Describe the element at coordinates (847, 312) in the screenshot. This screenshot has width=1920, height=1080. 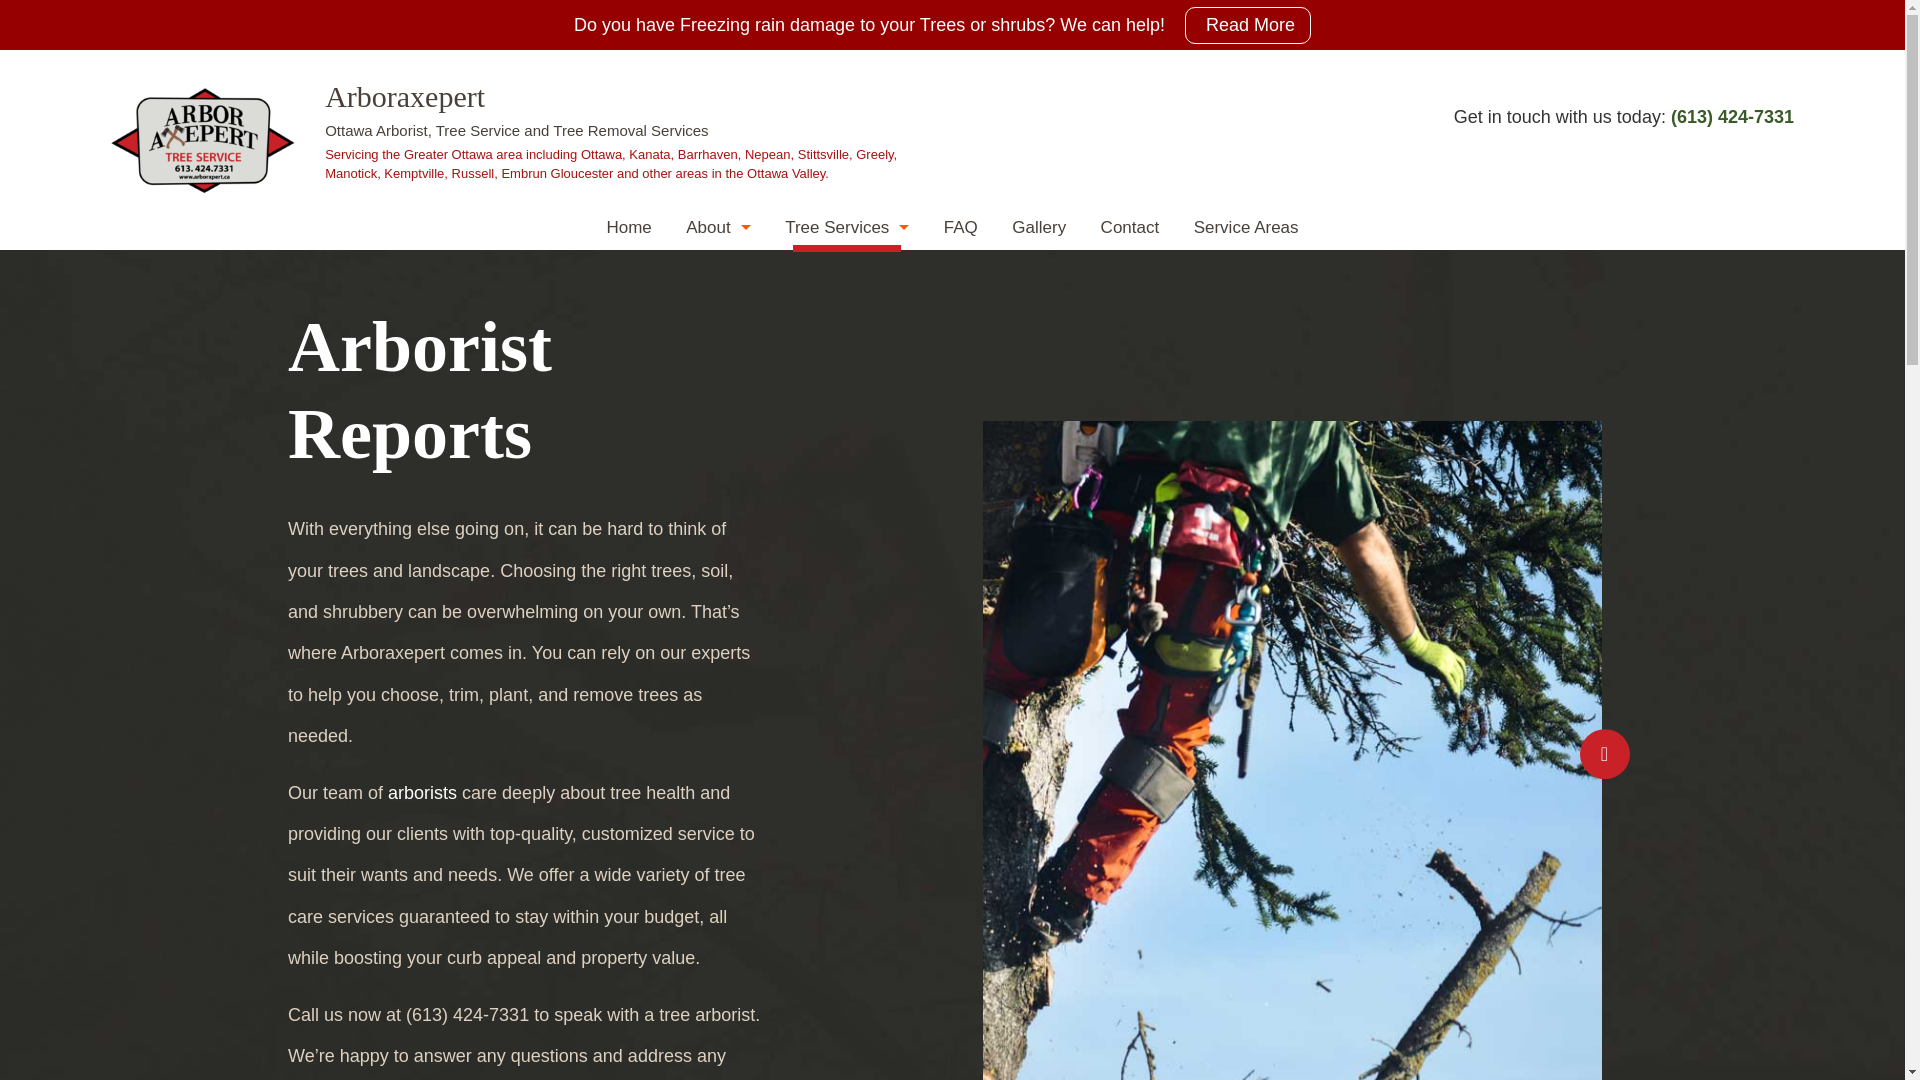
I see `Tree Pruning` at that location.